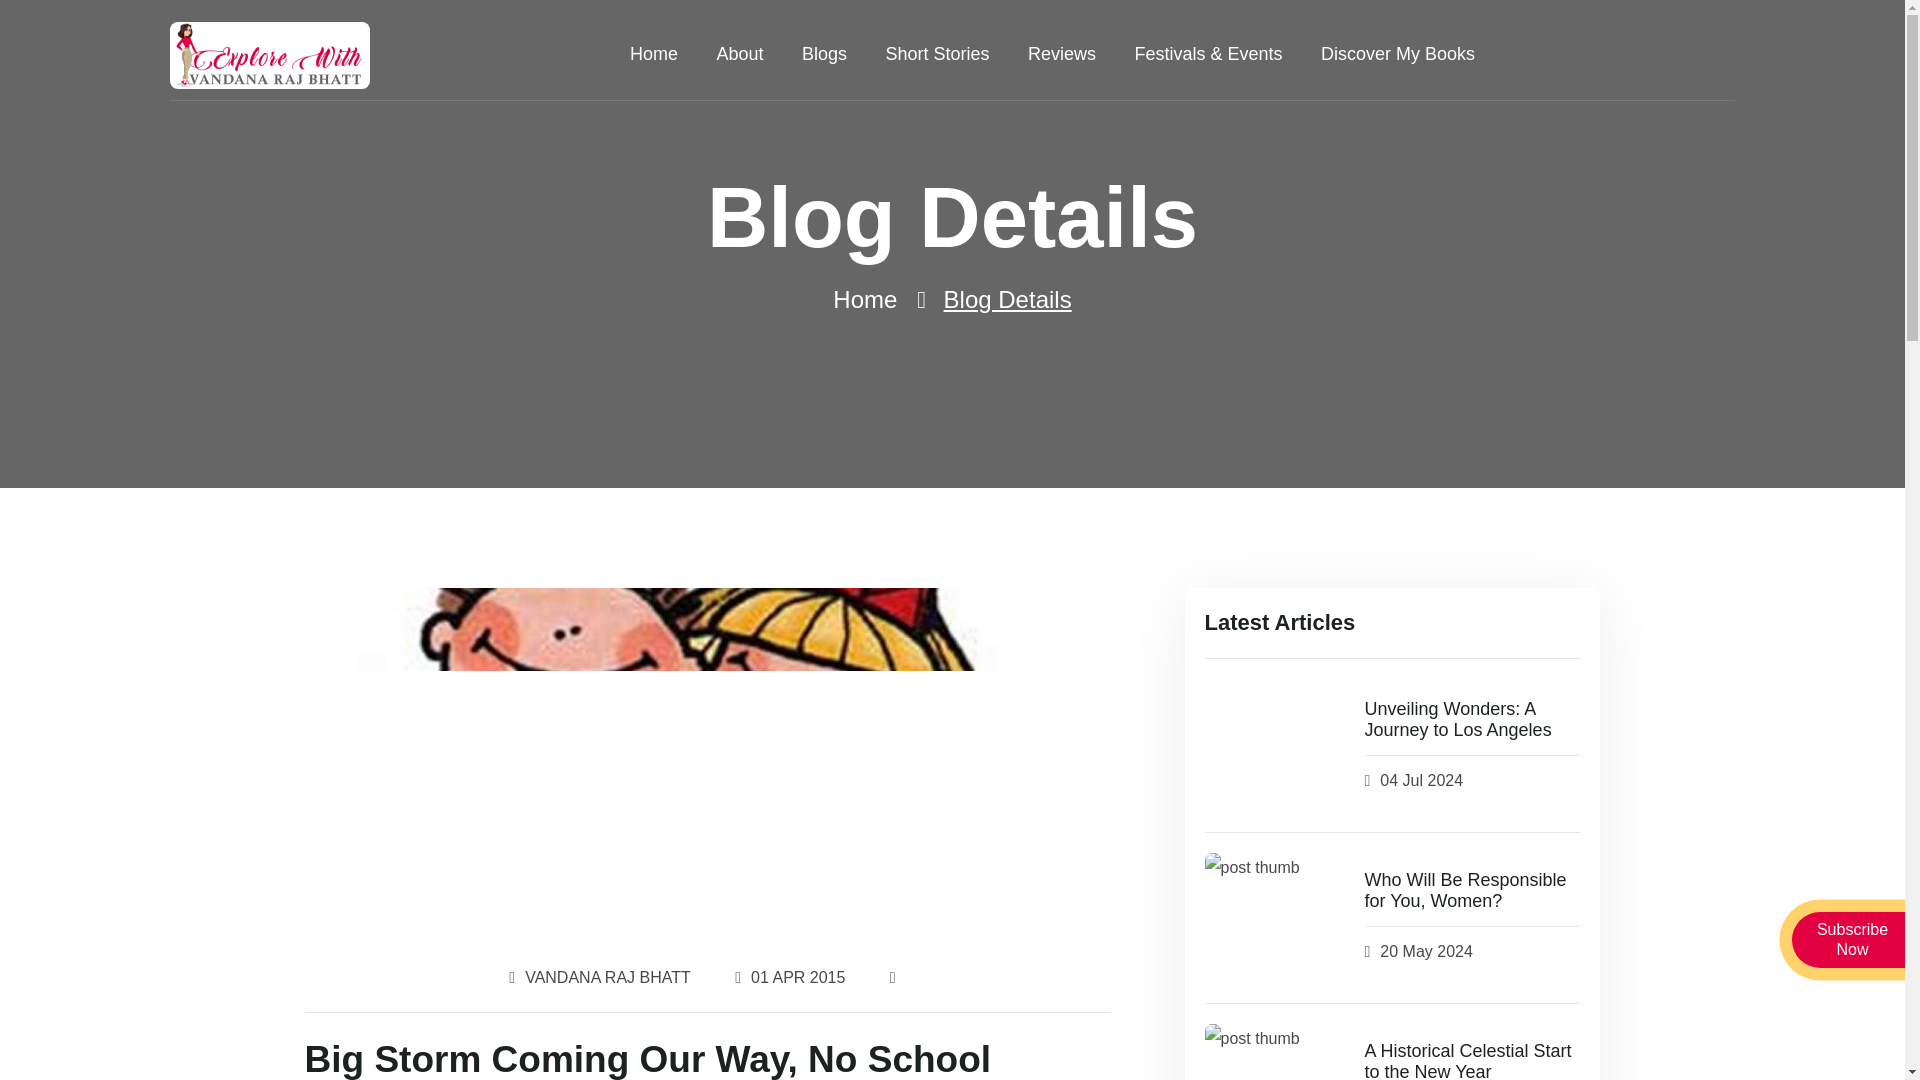  What do you see at coordinates (1472, 891) in the screenshot?
I see `Who Will Be Responsible for You, Women?` at bounding box center [1472, 891].